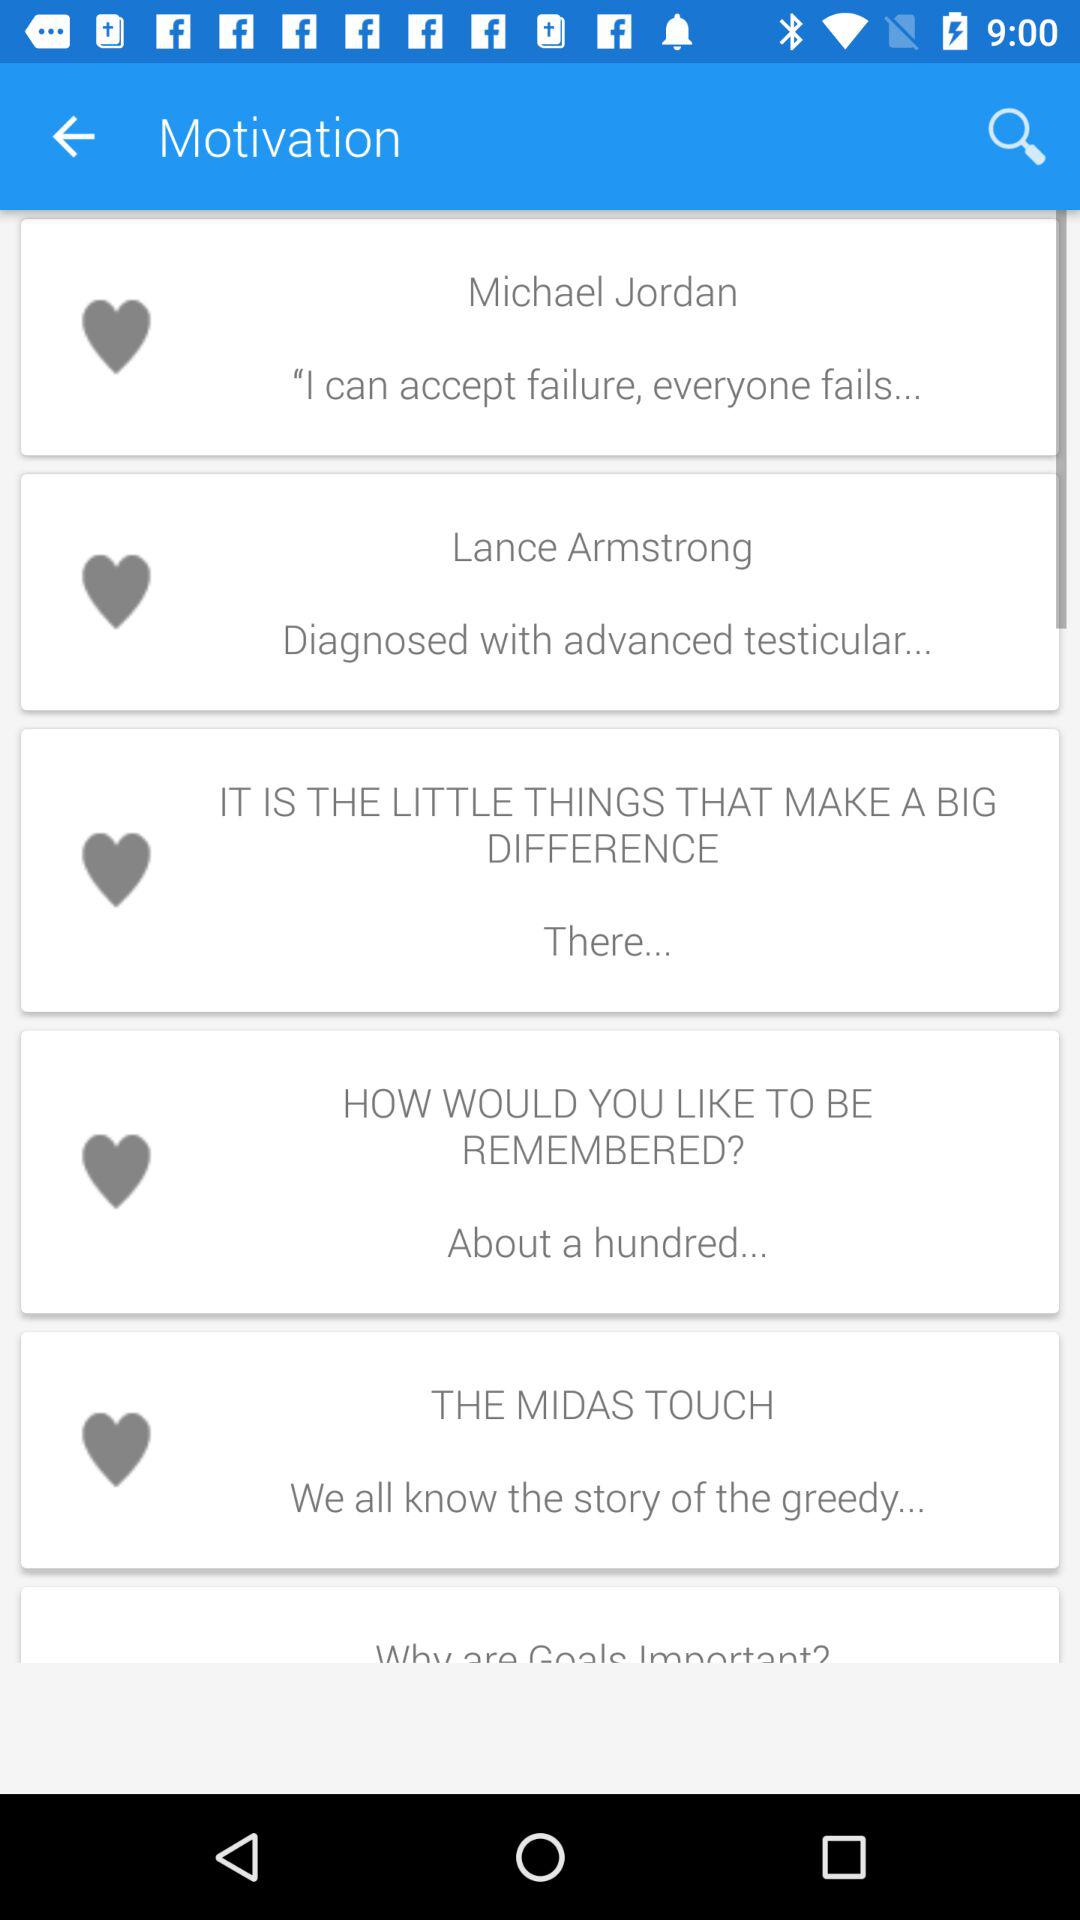 The image size is (1080, 1920). What do you see at coordinates (1016, 136) in the screenshot?
I see `click the icon at the top right corner` at bounding box center [1016, 136].